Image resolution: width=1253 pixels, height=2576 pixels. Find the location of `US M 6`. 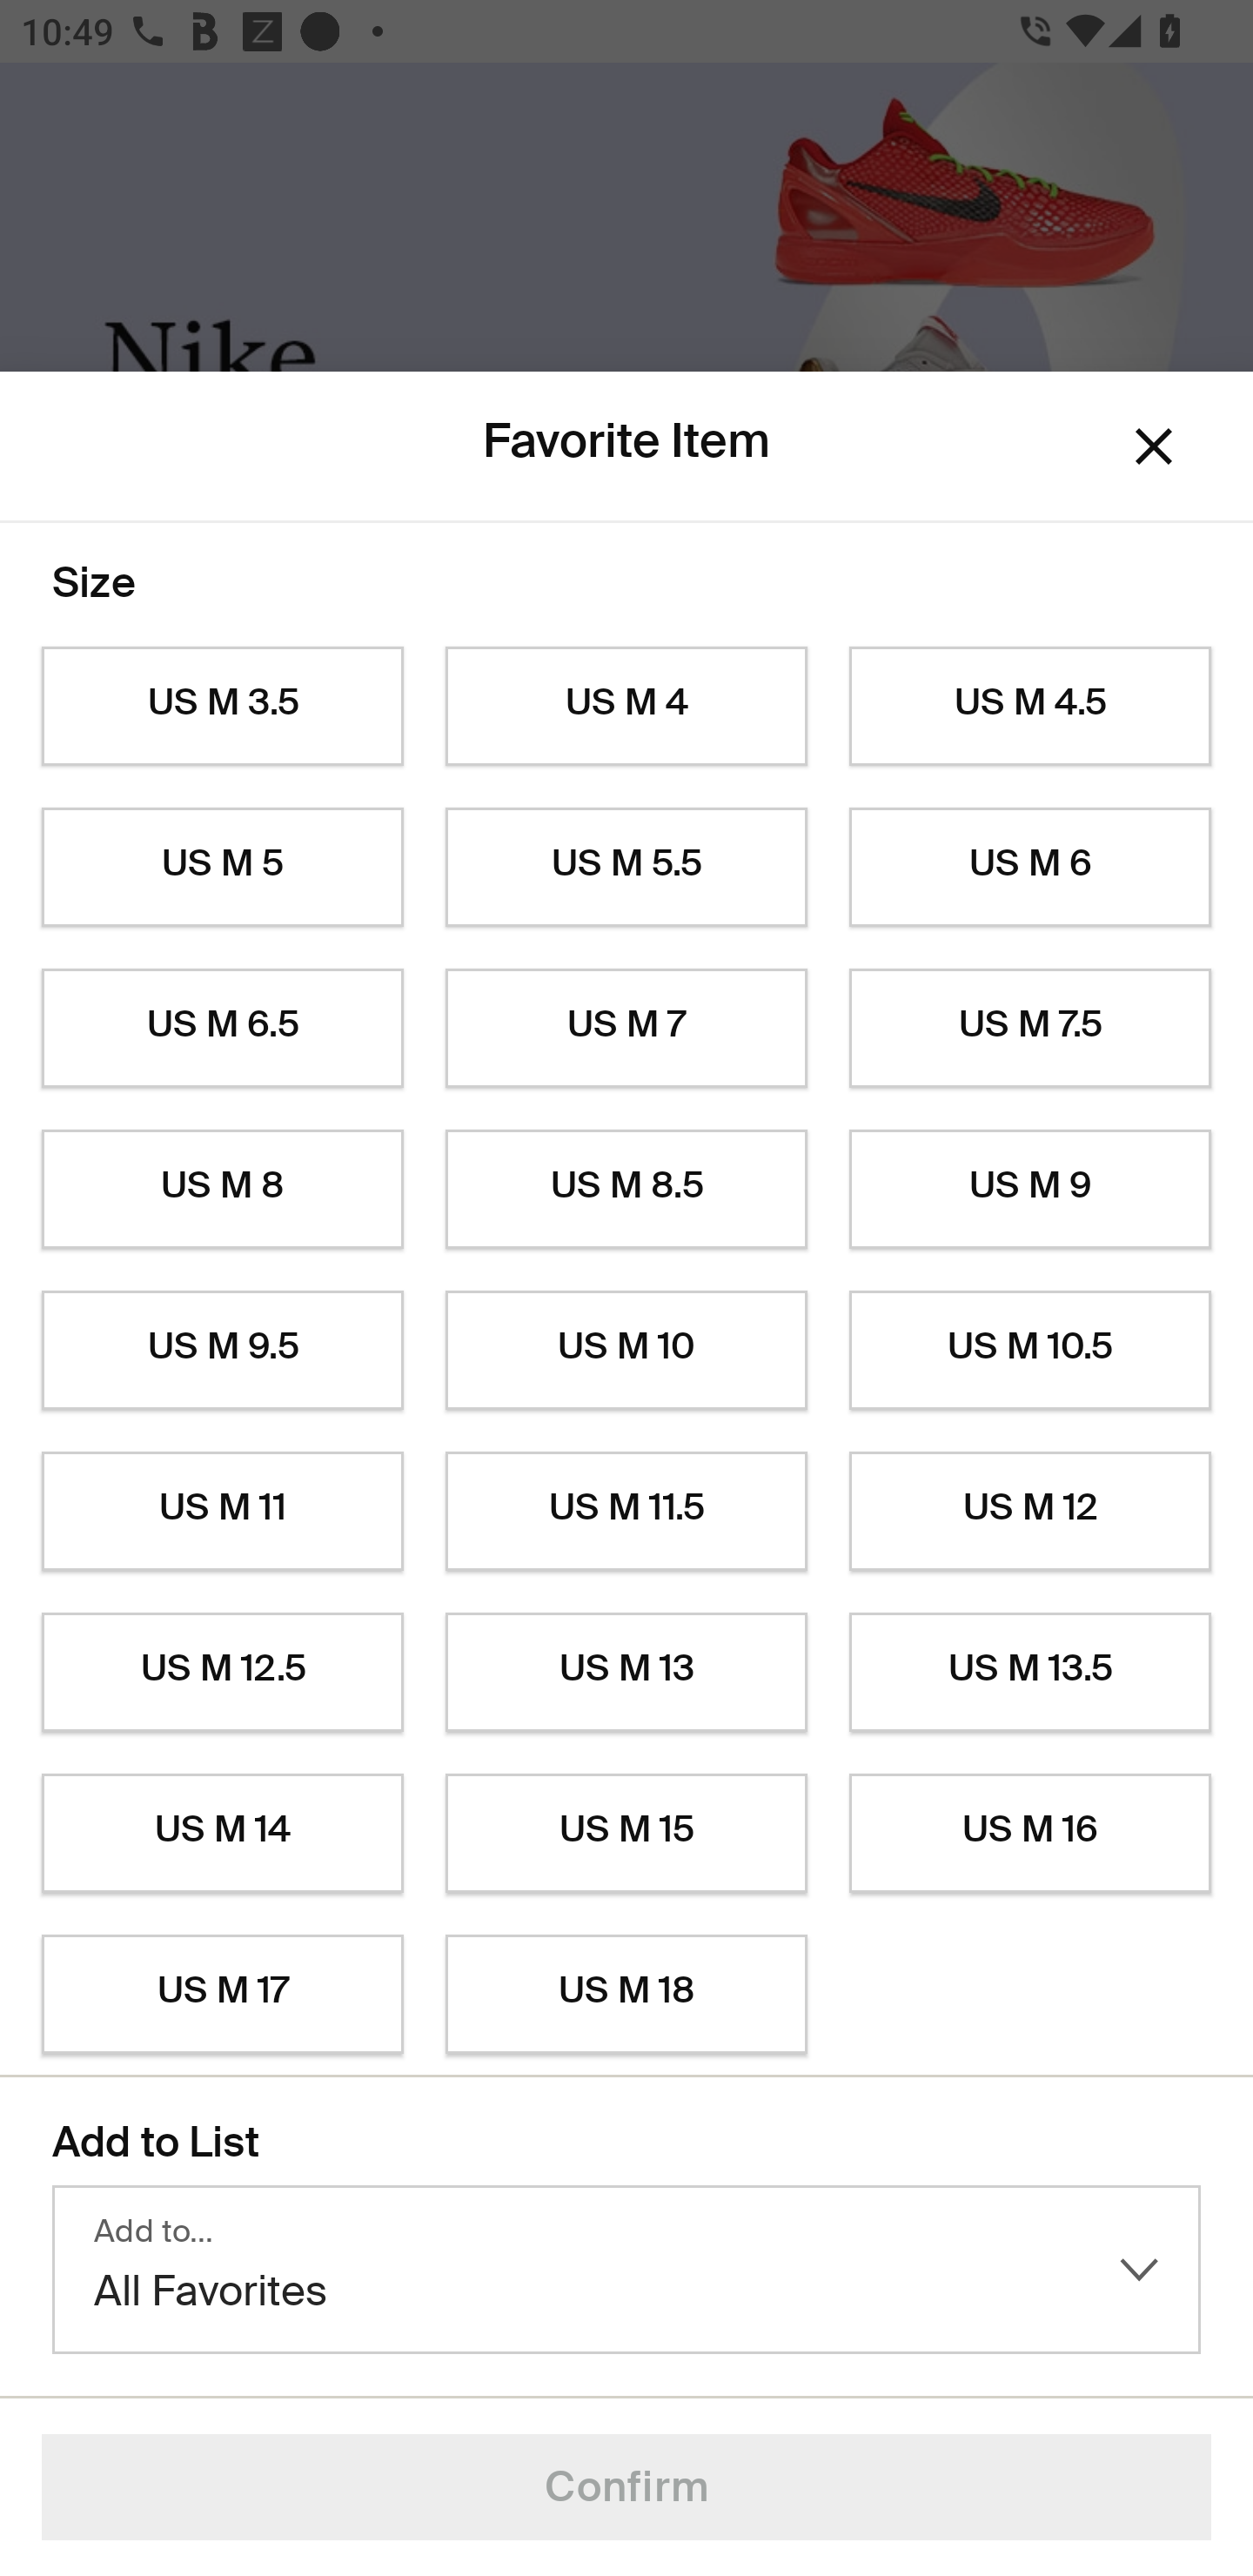

US M 6 is located at coordinates (1030, 867).